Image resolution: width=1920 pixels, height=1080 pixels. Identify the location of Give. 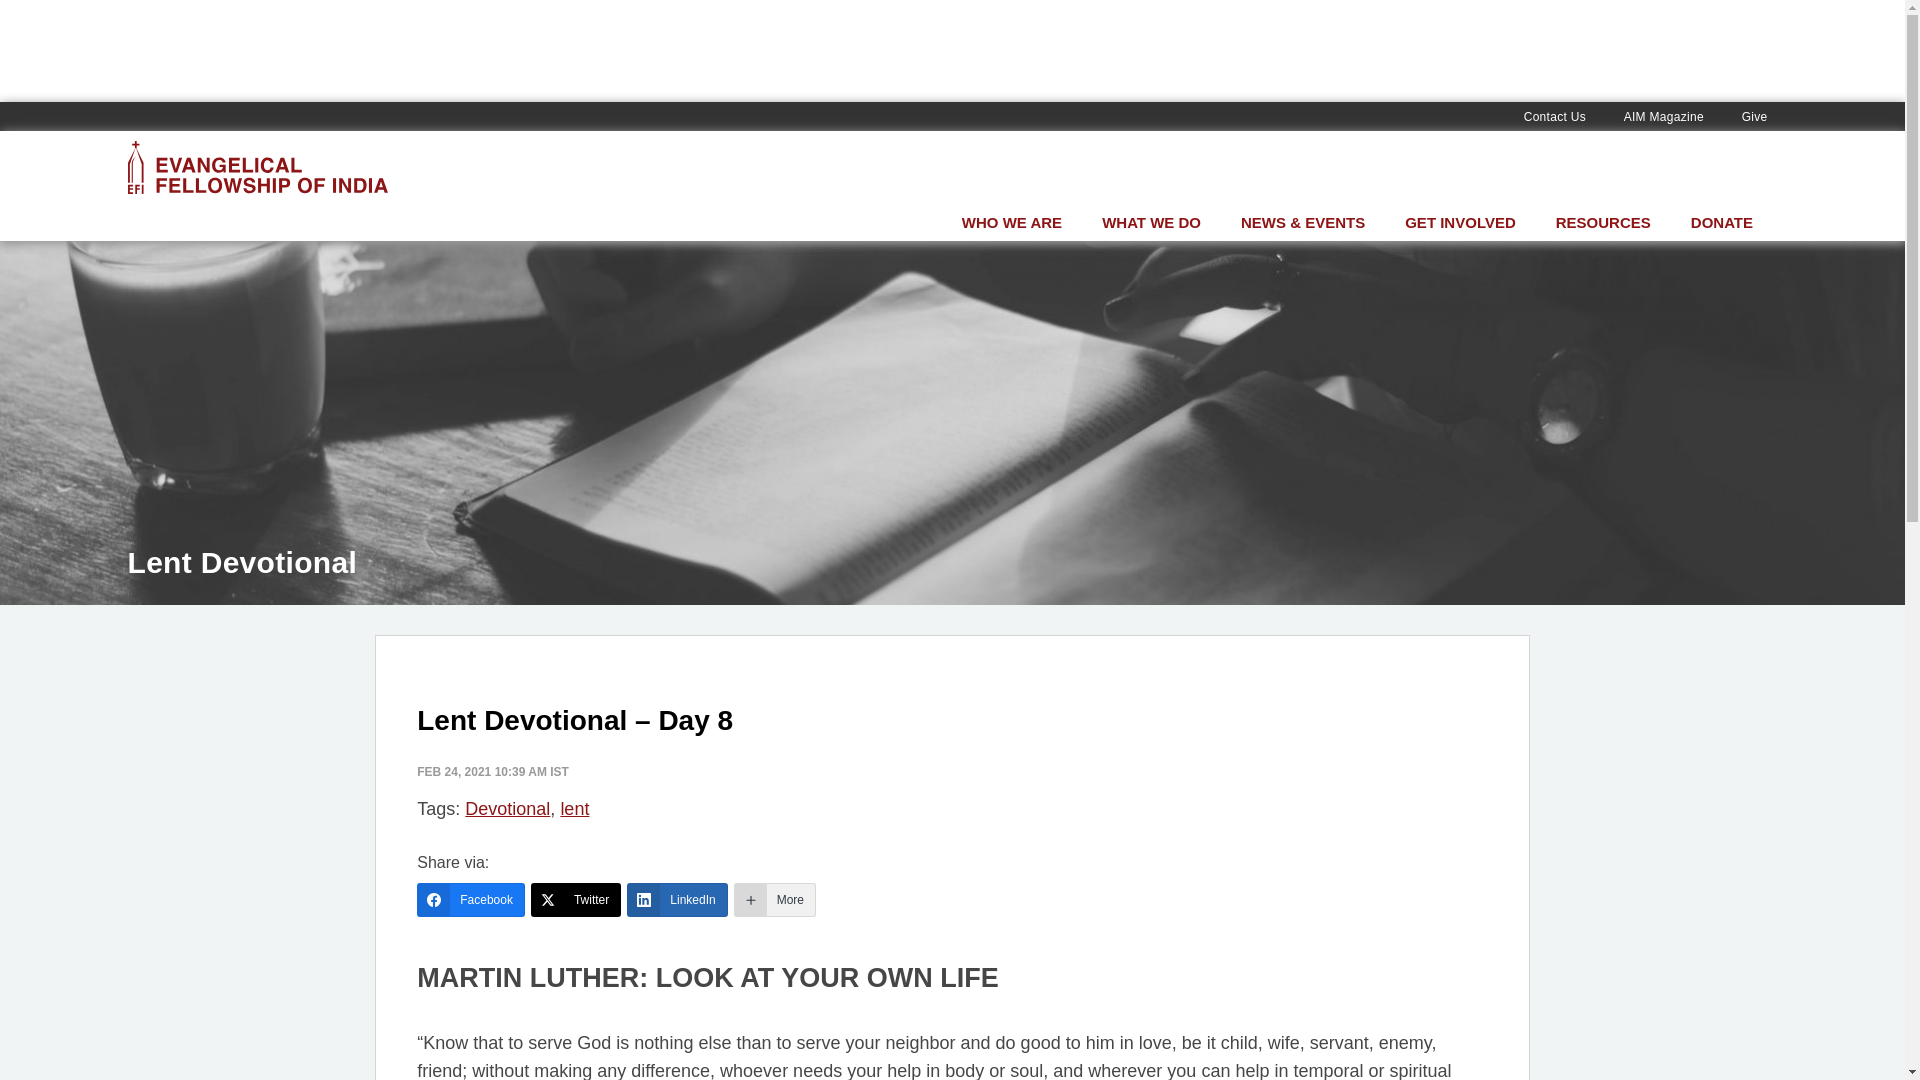
(1754, 117).